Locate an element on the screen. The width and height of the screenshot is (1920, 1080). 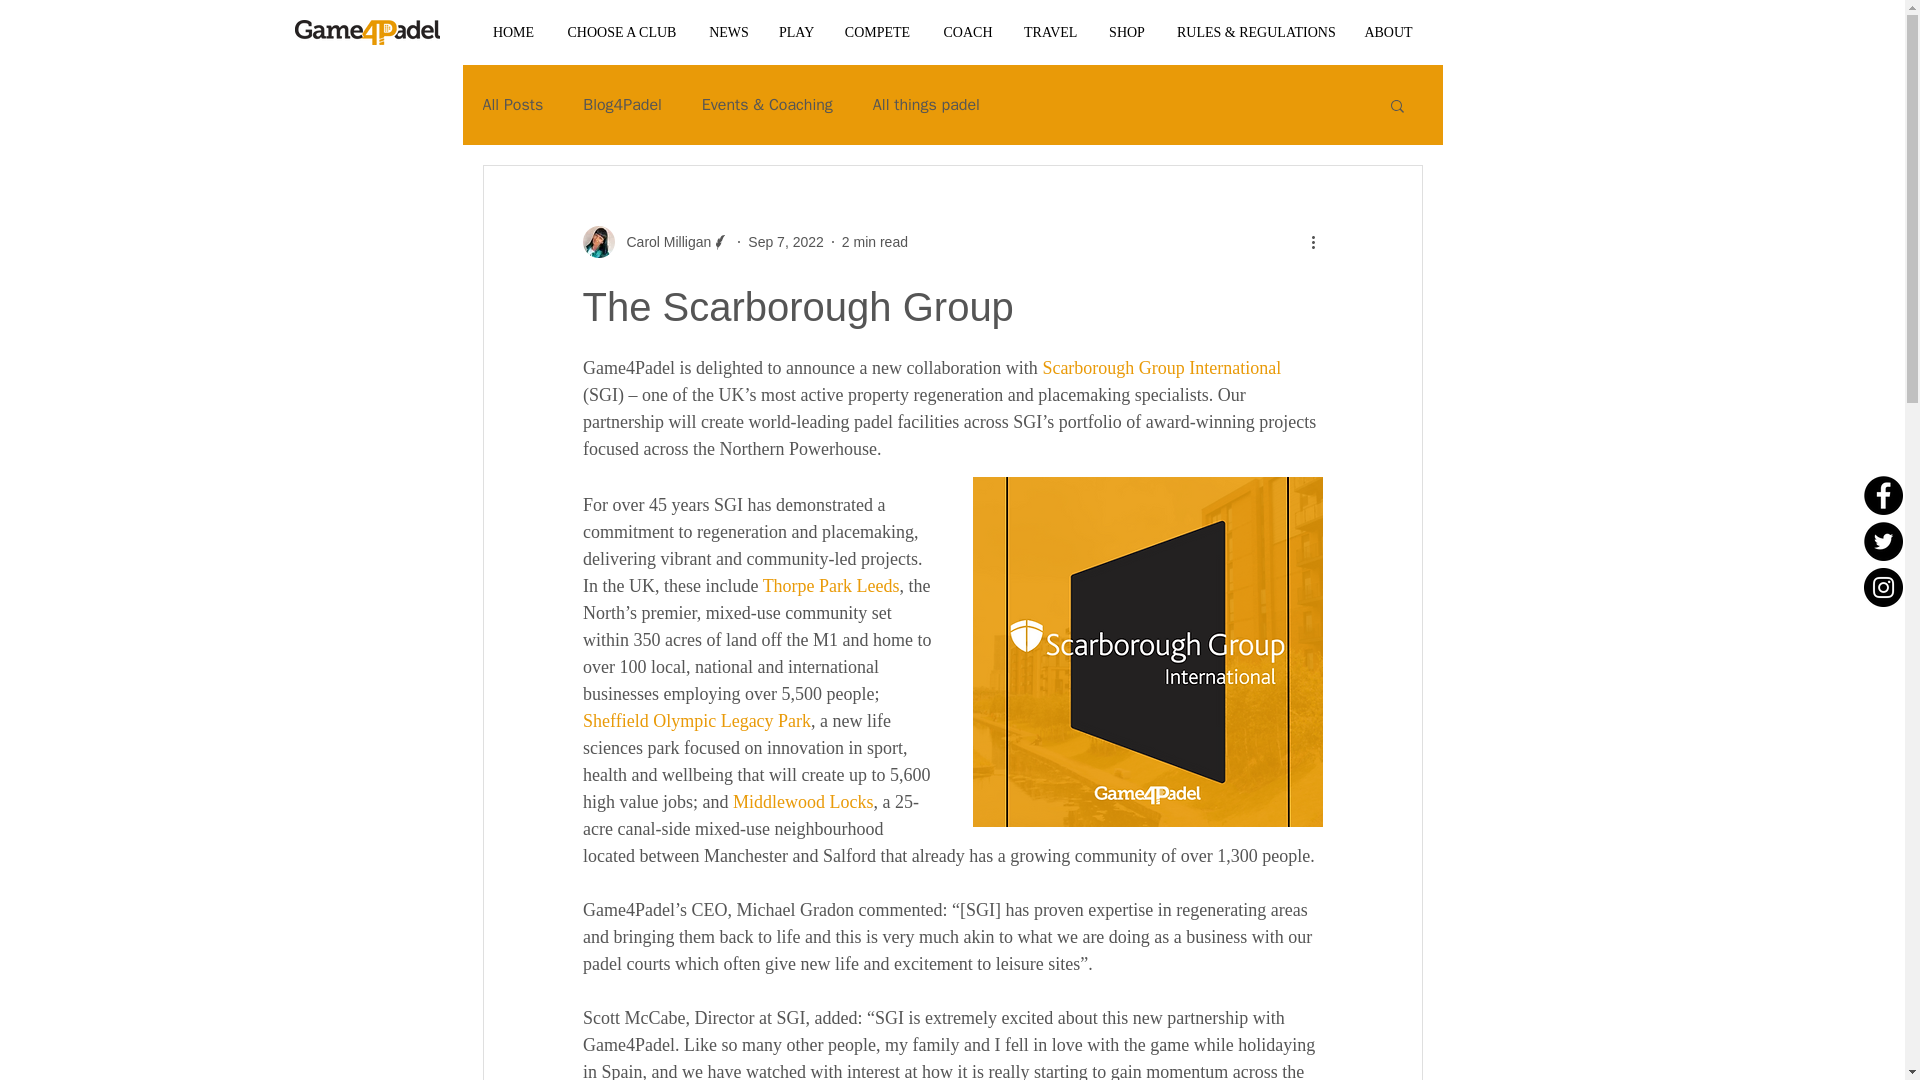
Carol Milligan is located at coordinates (662, 242).